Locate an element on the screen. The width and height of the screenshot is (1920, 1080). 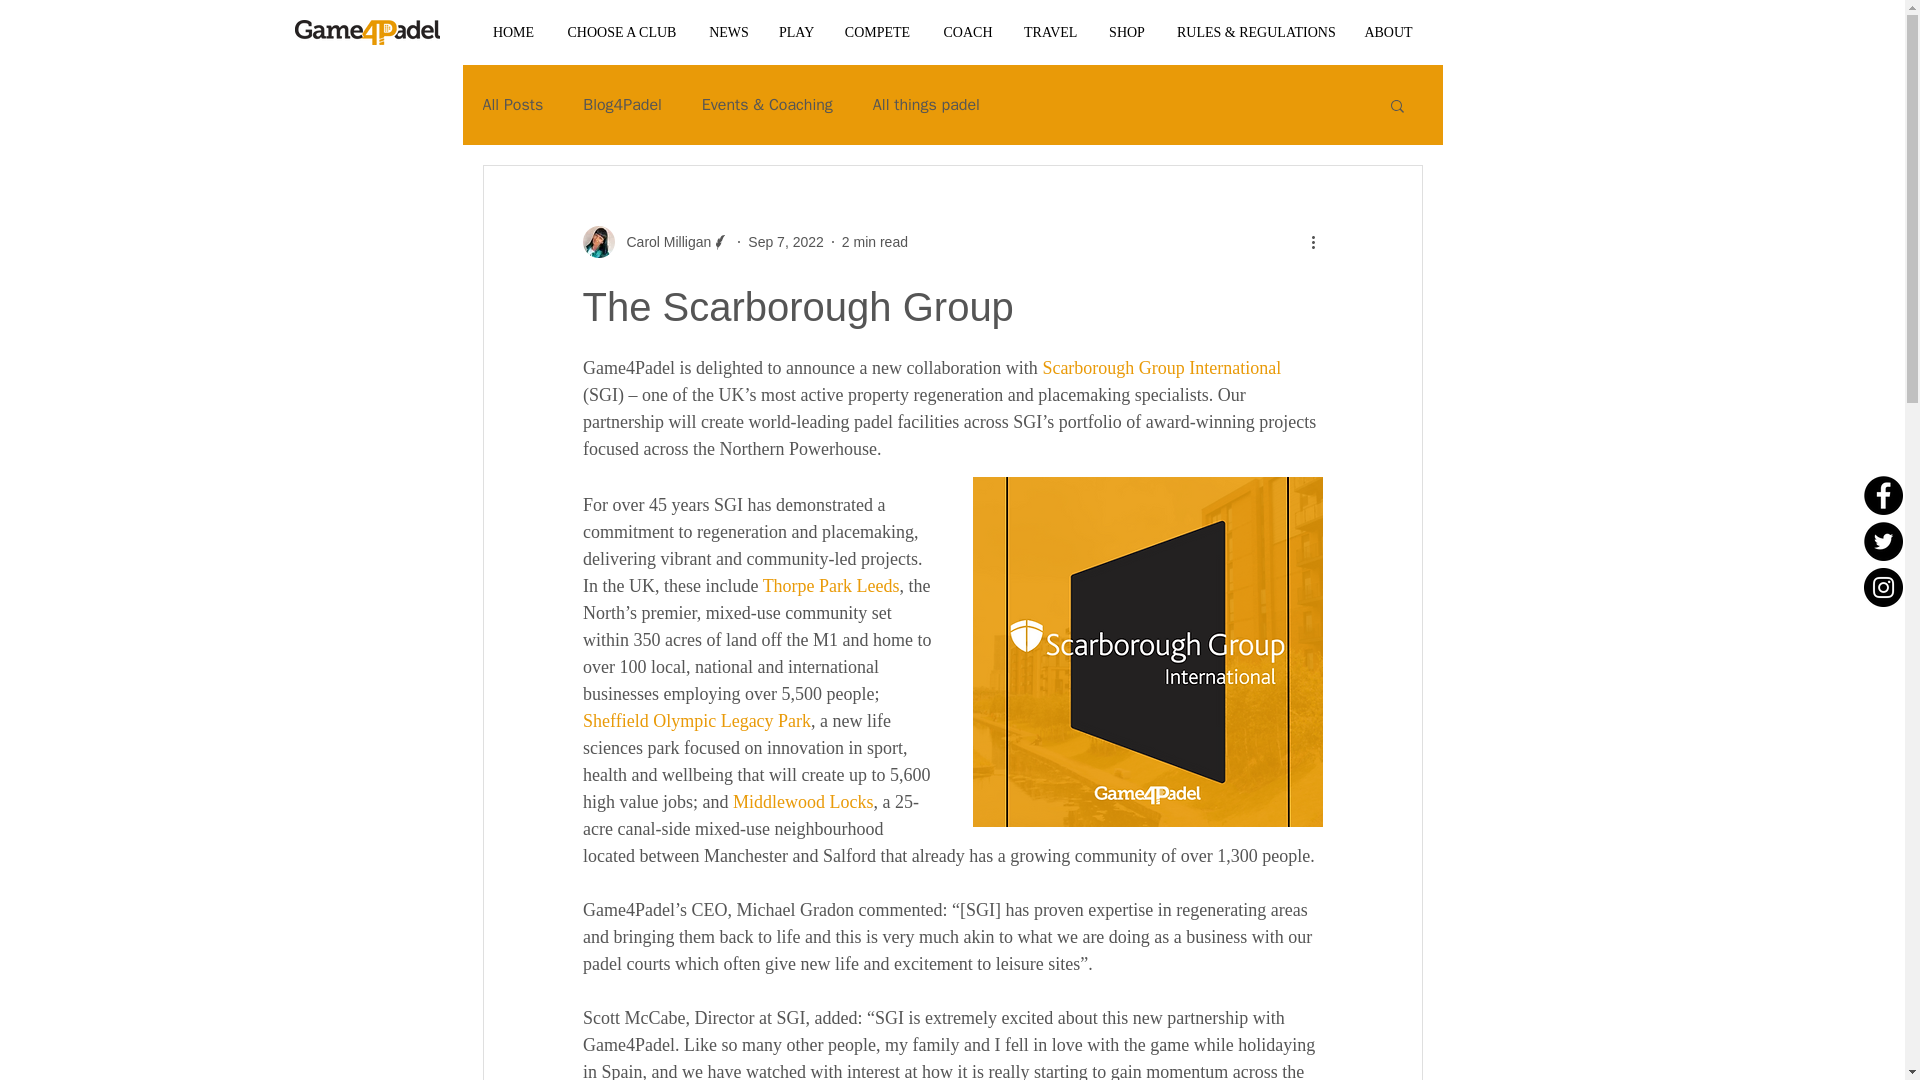
Carol Milligan is located at coordinates (662, 242).